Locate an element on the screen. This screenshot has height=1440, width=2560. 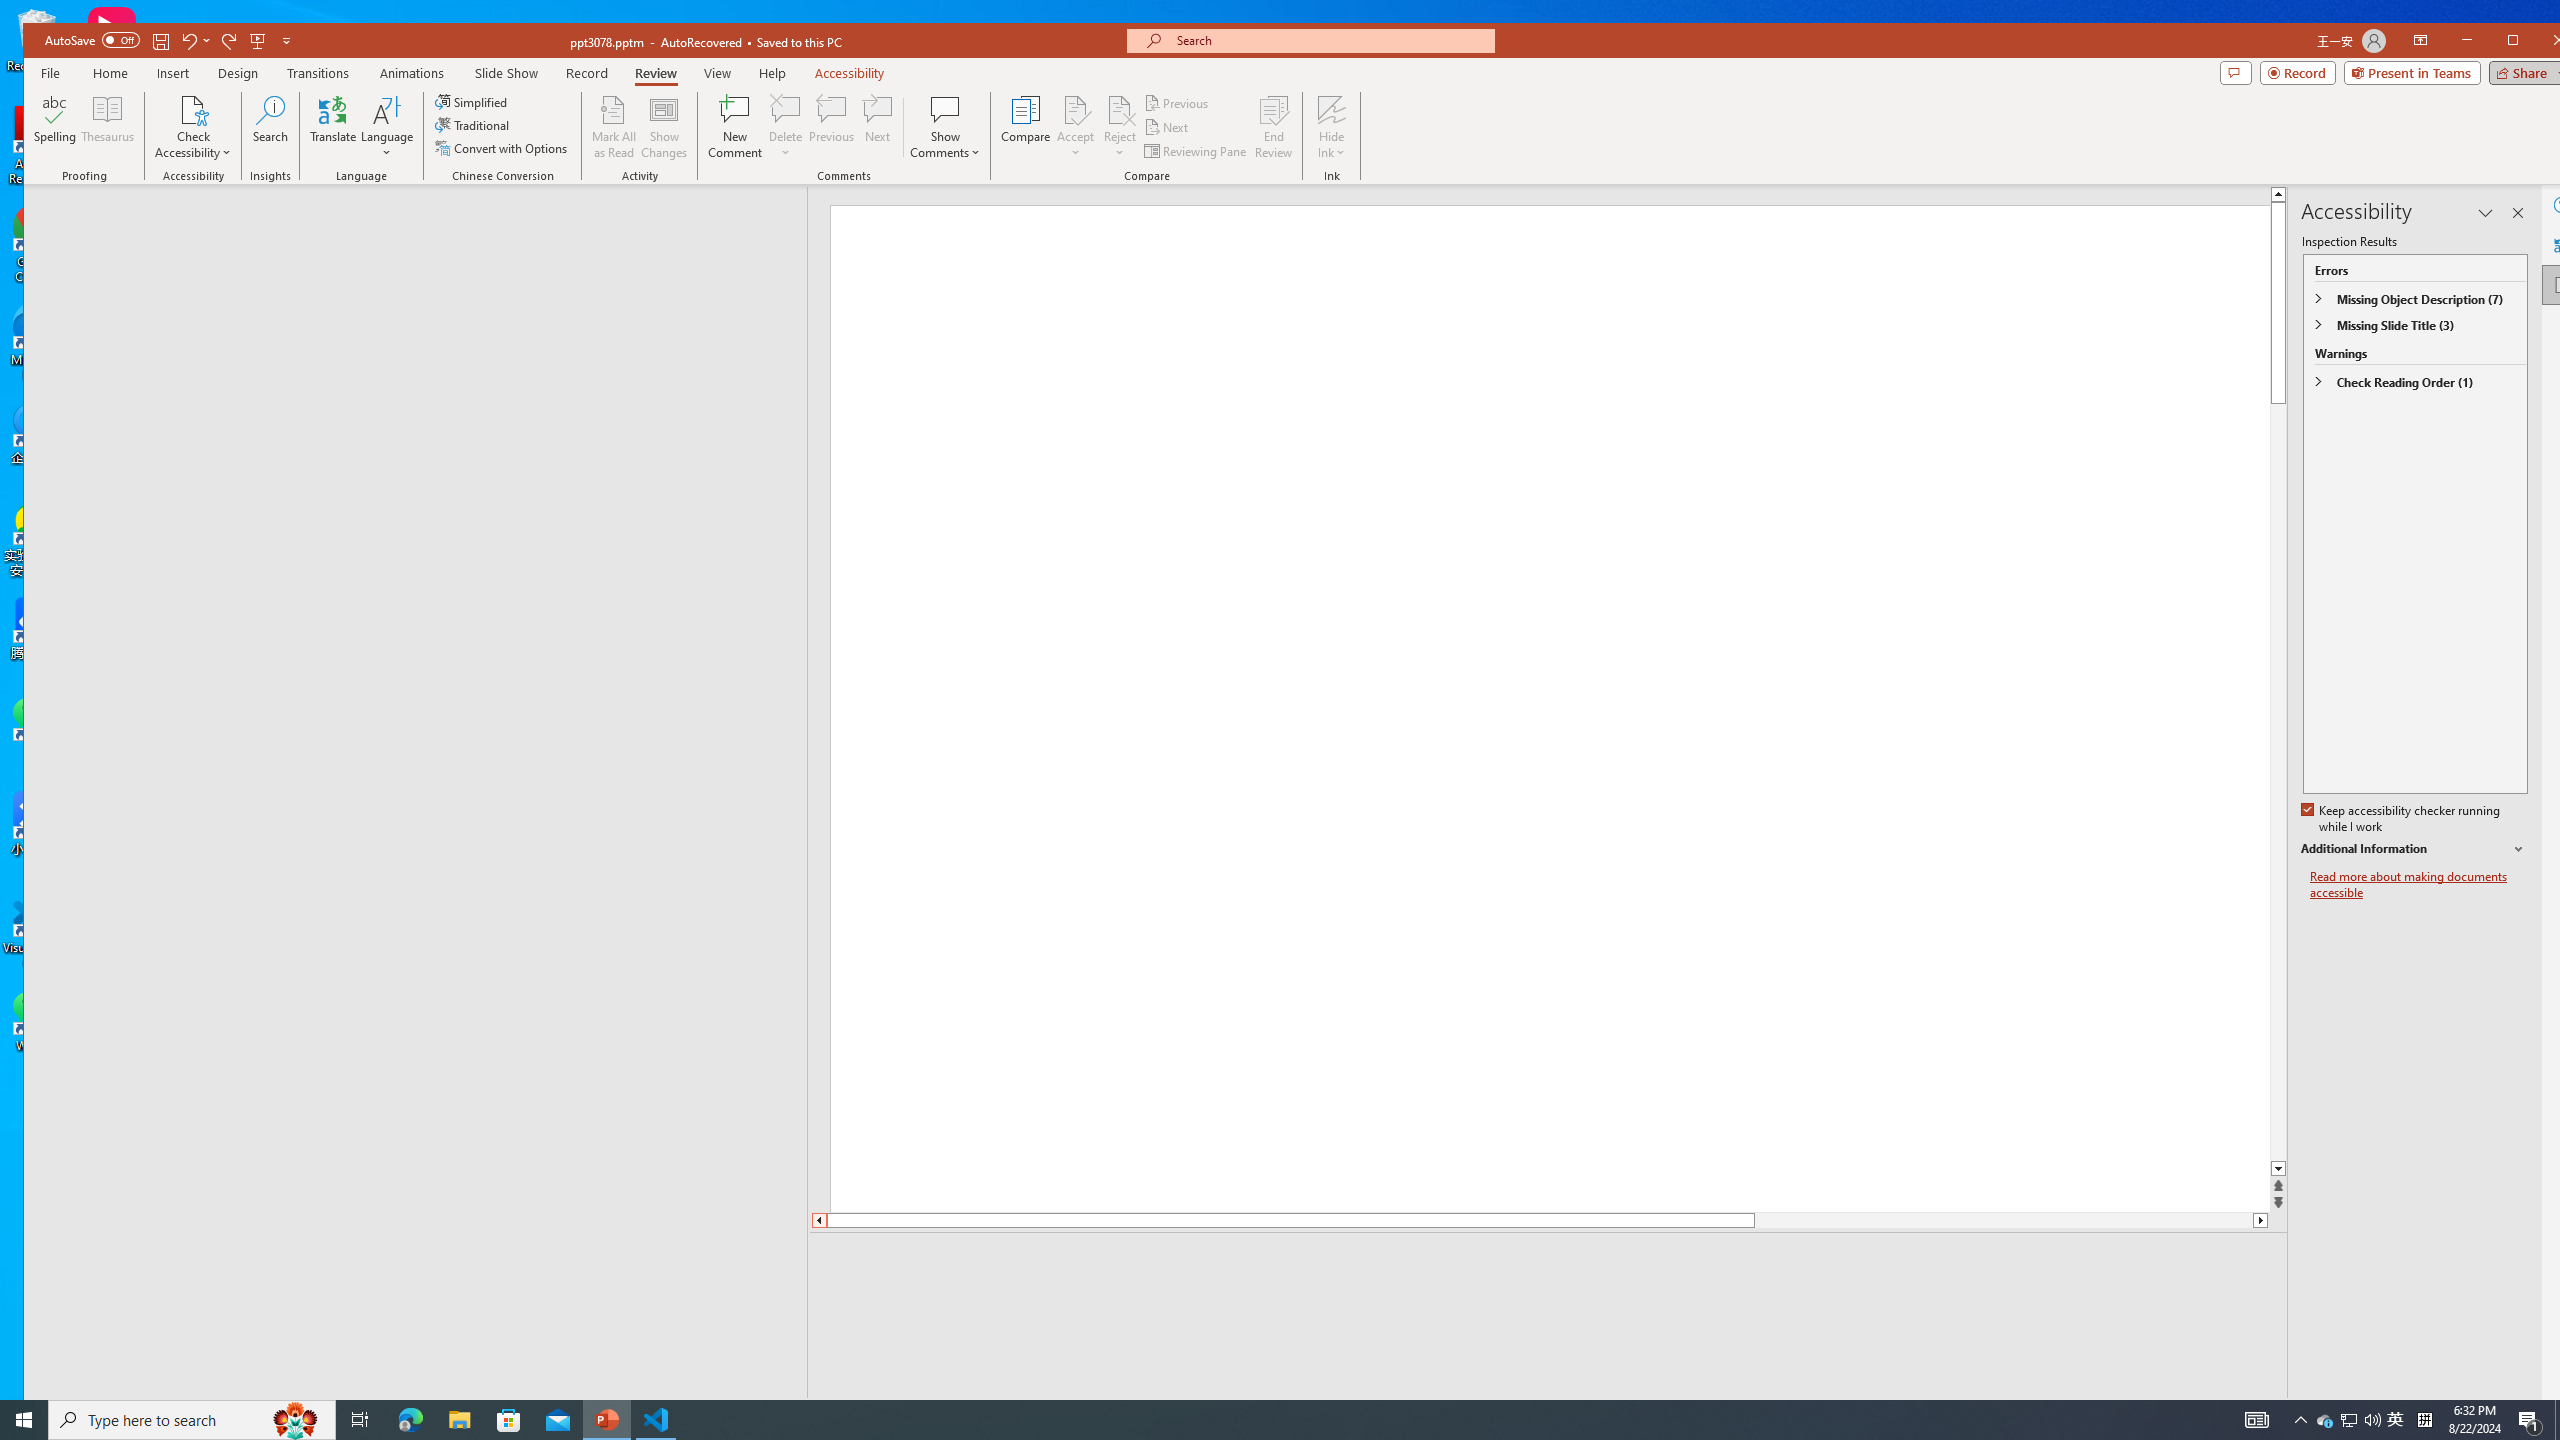
Maximize is located at coordinates (2542, 42).